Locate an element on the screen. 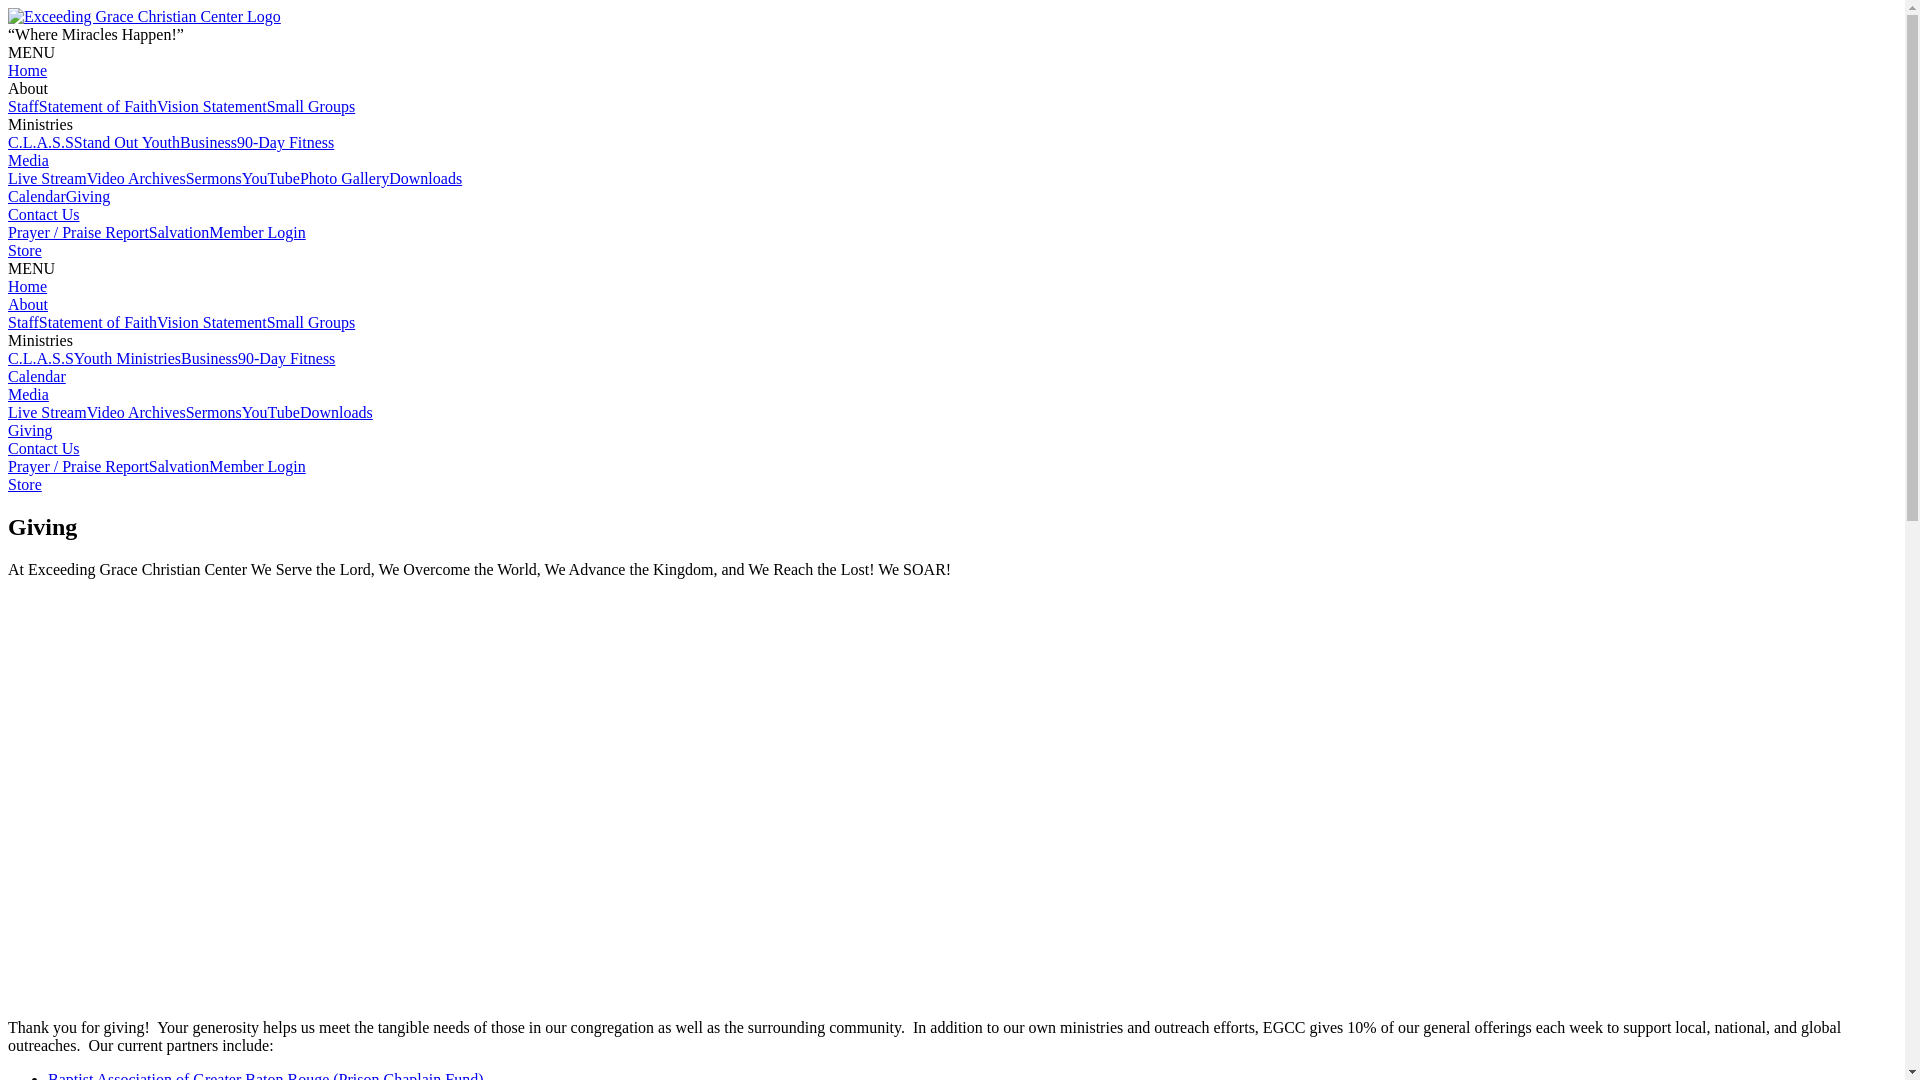 This screenshot has width=1920, height=1080. Member Login is located at coordinates (257, 232).